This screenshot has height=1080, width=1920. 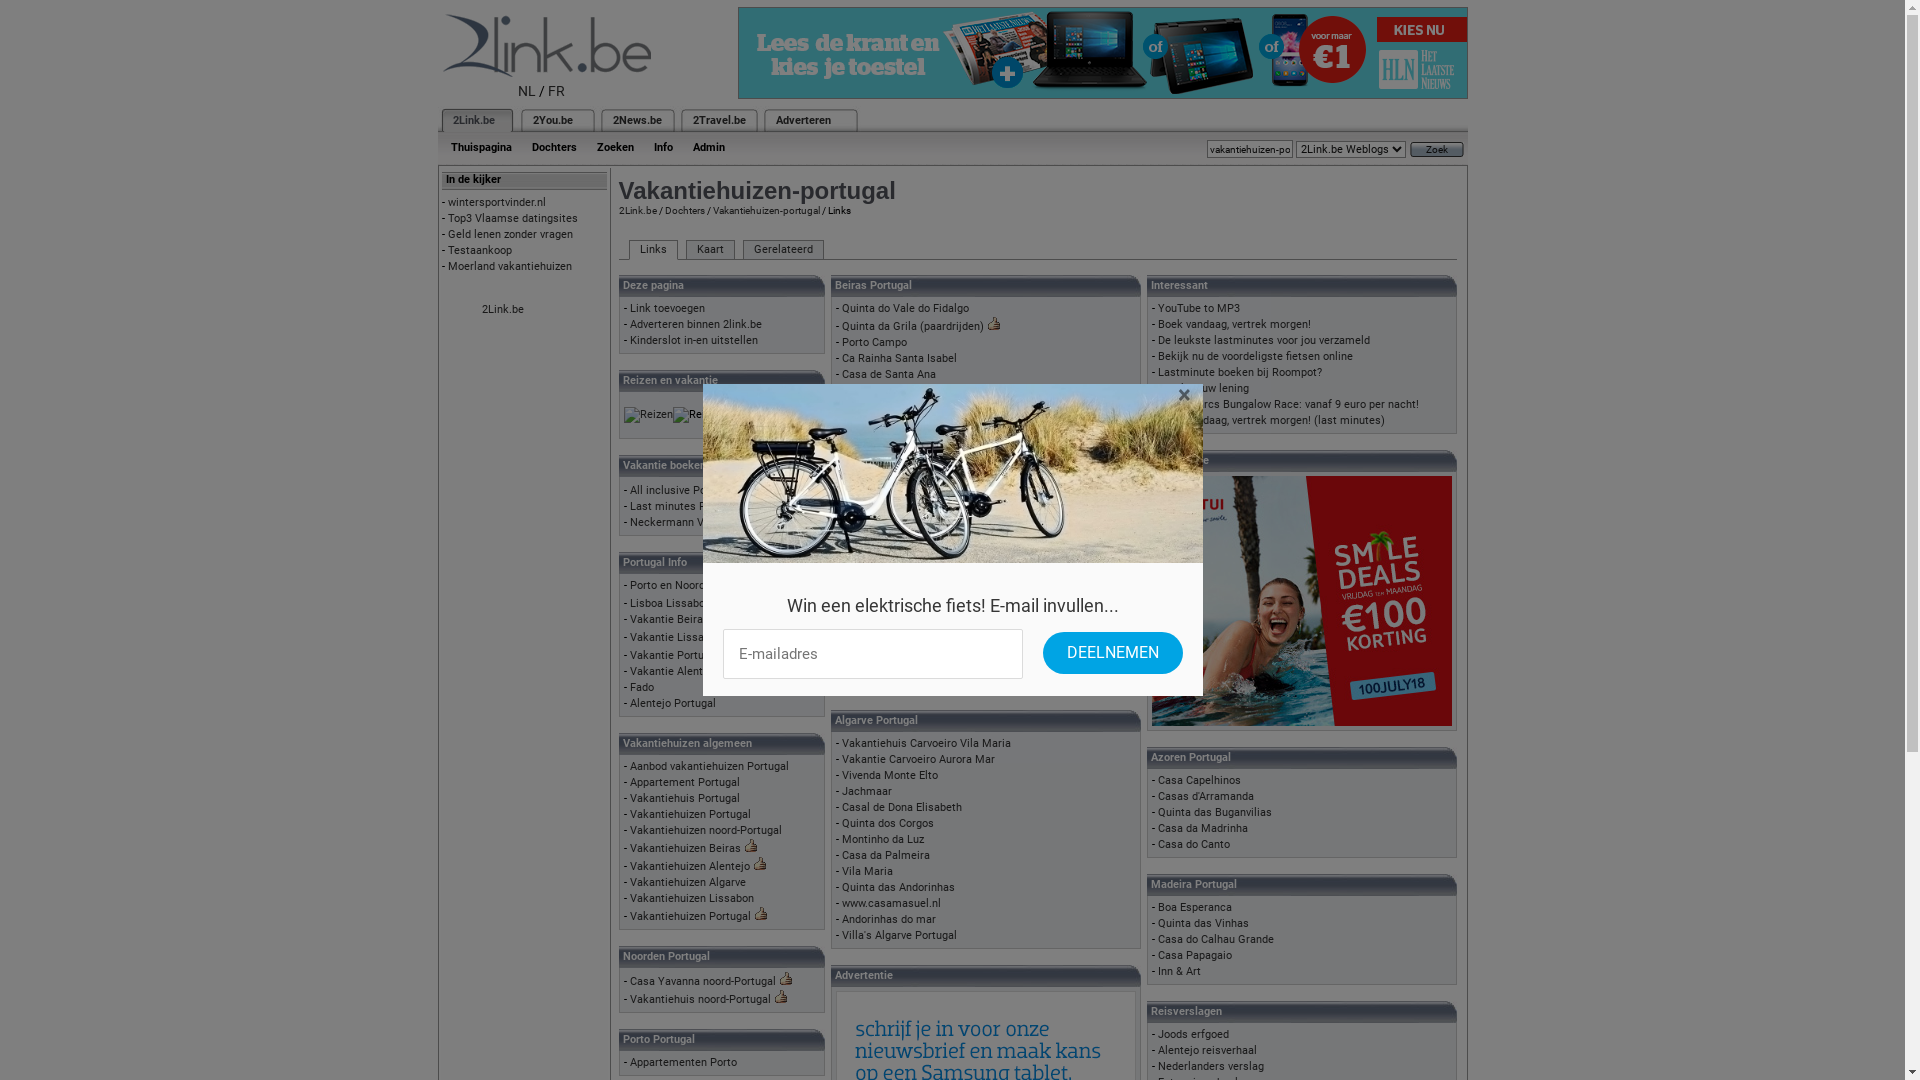 What do you see at coordinates (674, 672) in the screenshot?
I see `Vakantie Alentejo` at bounding box center [674, 672].